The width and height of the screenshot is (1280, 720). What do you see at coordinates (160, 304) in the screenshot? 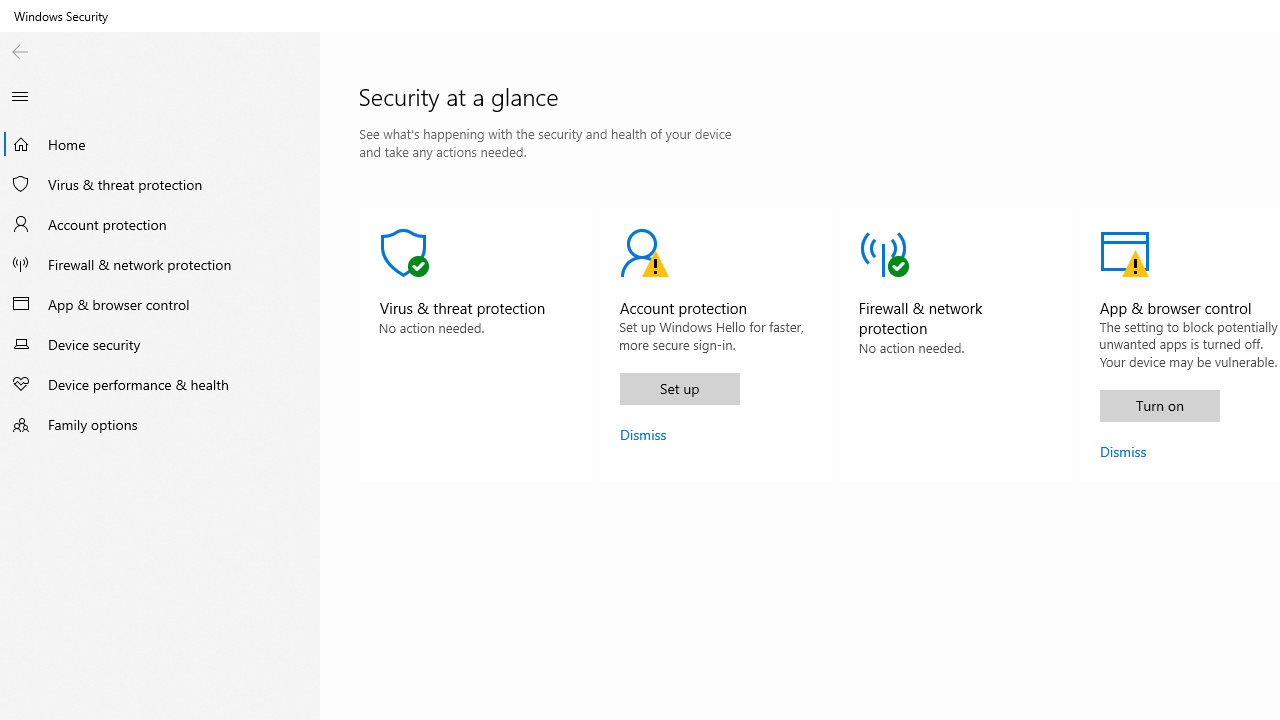
I see `App & browser control` at bounding box center [160, 304].